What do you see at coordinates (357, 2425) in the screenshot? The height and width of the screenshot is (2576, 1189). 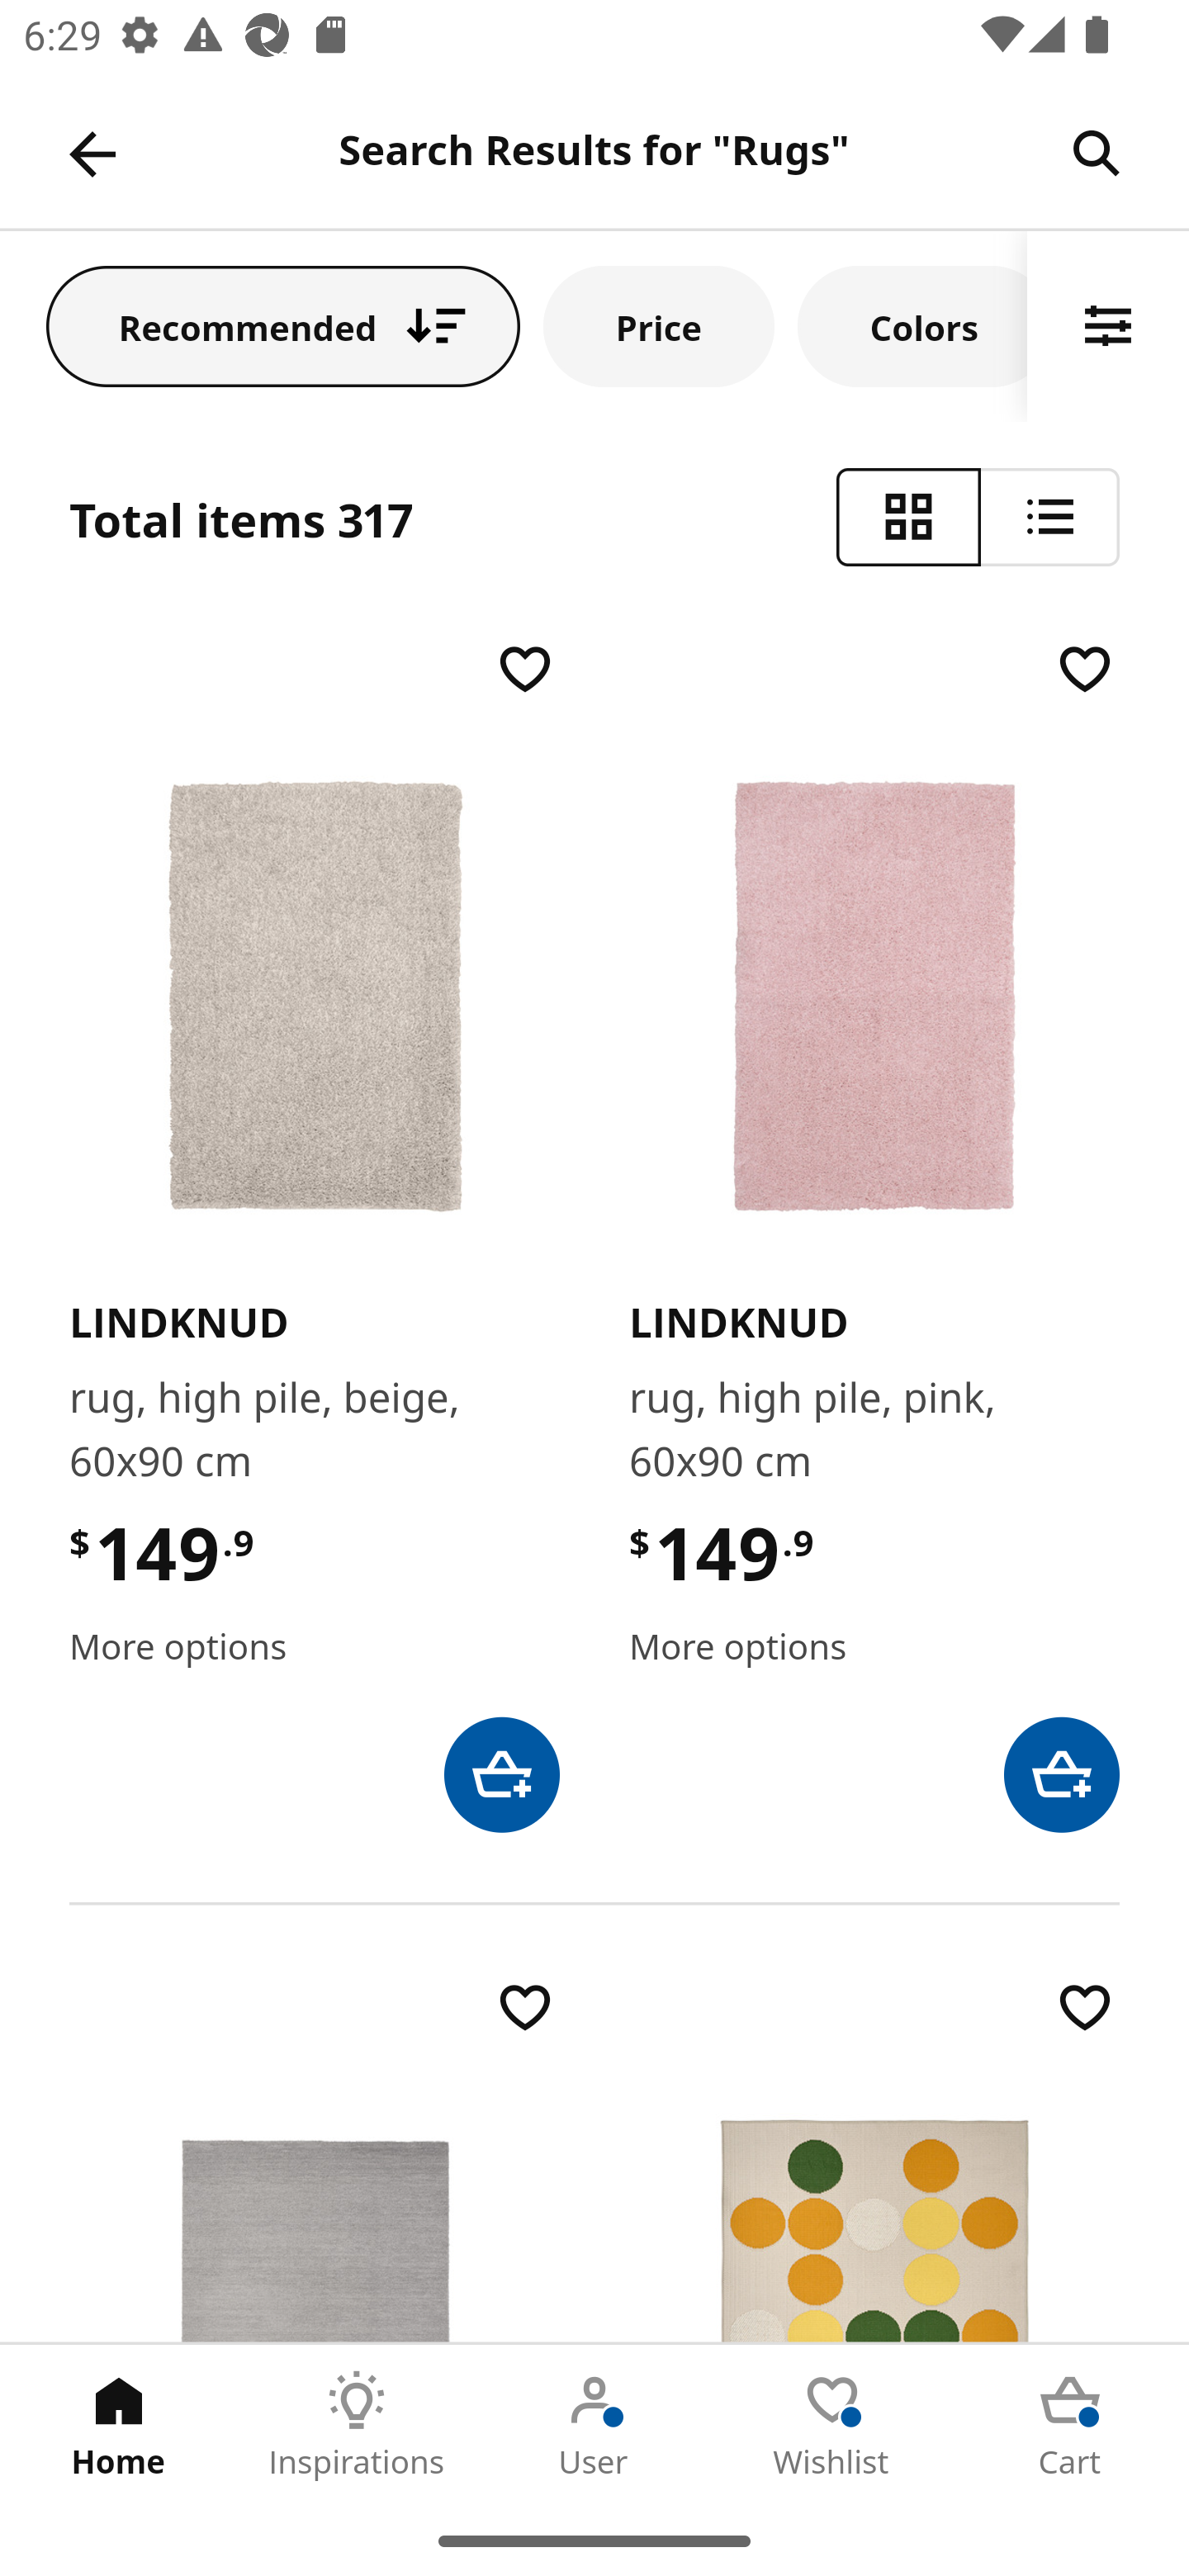 I see `Inspirations
Tab 2 of 5` at bounding box center [357, 2425].